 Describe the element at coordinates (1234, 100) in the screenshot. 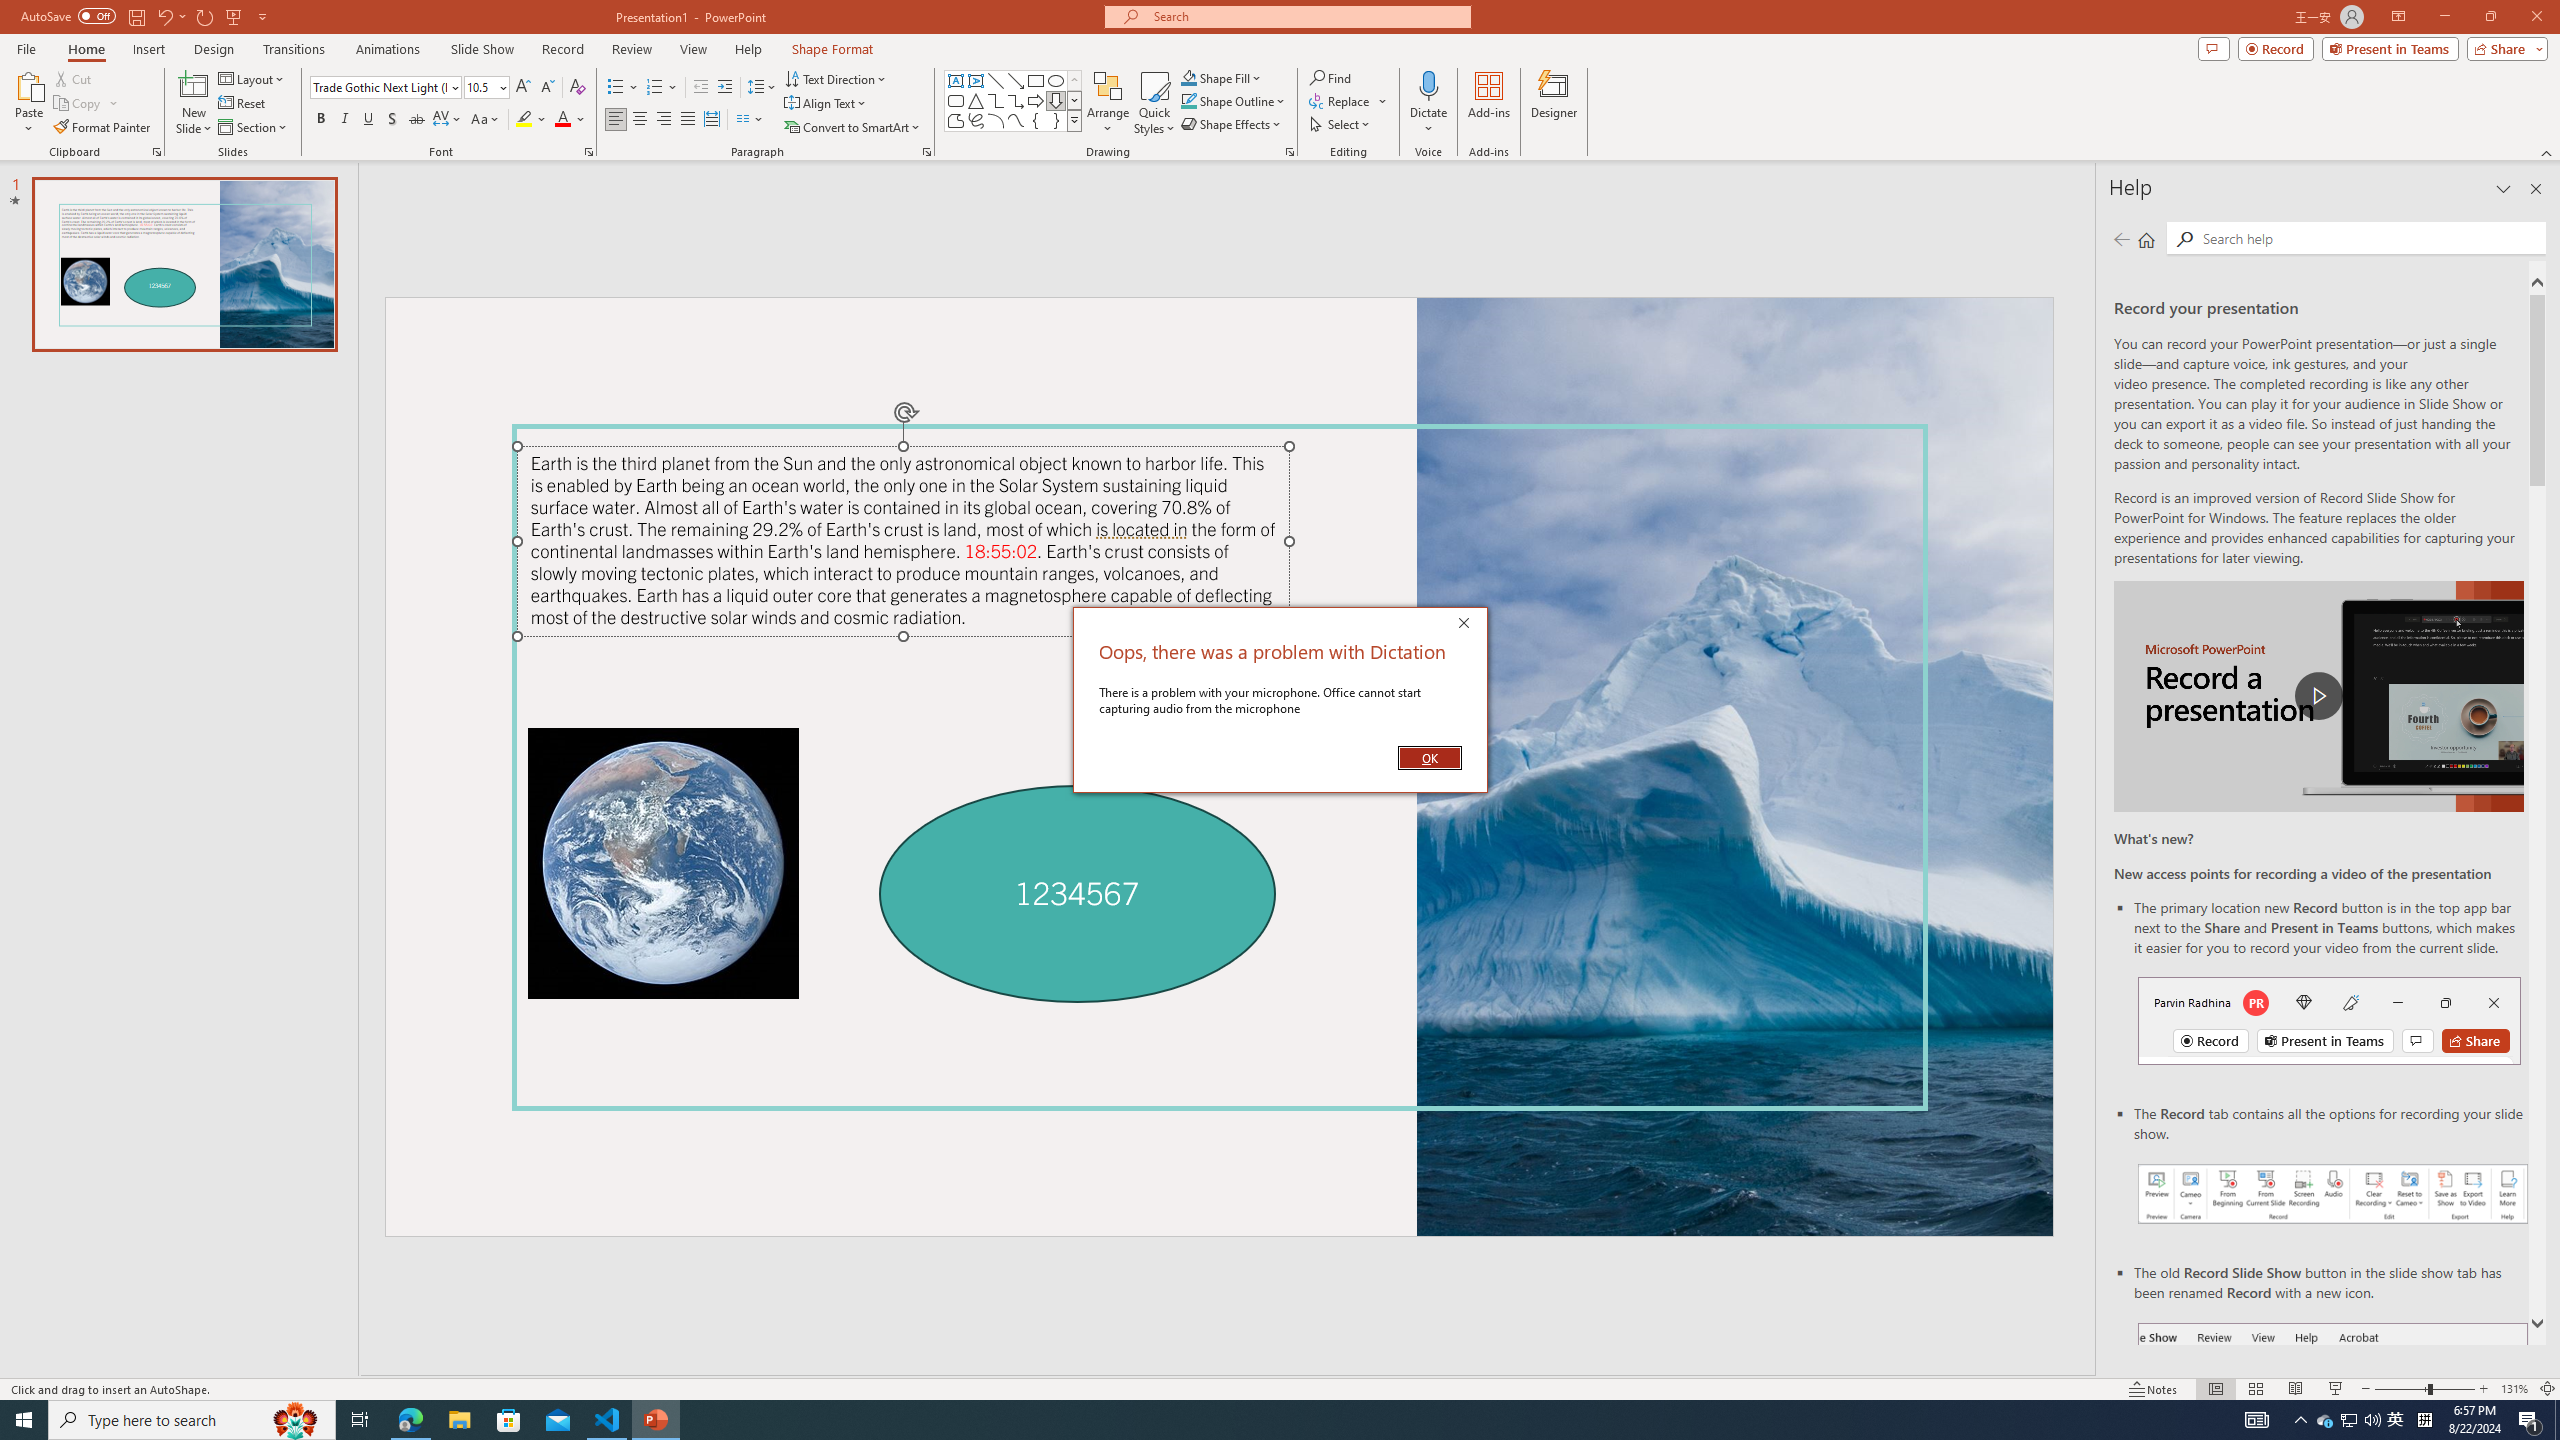

I see `Shape Outline` at that location.